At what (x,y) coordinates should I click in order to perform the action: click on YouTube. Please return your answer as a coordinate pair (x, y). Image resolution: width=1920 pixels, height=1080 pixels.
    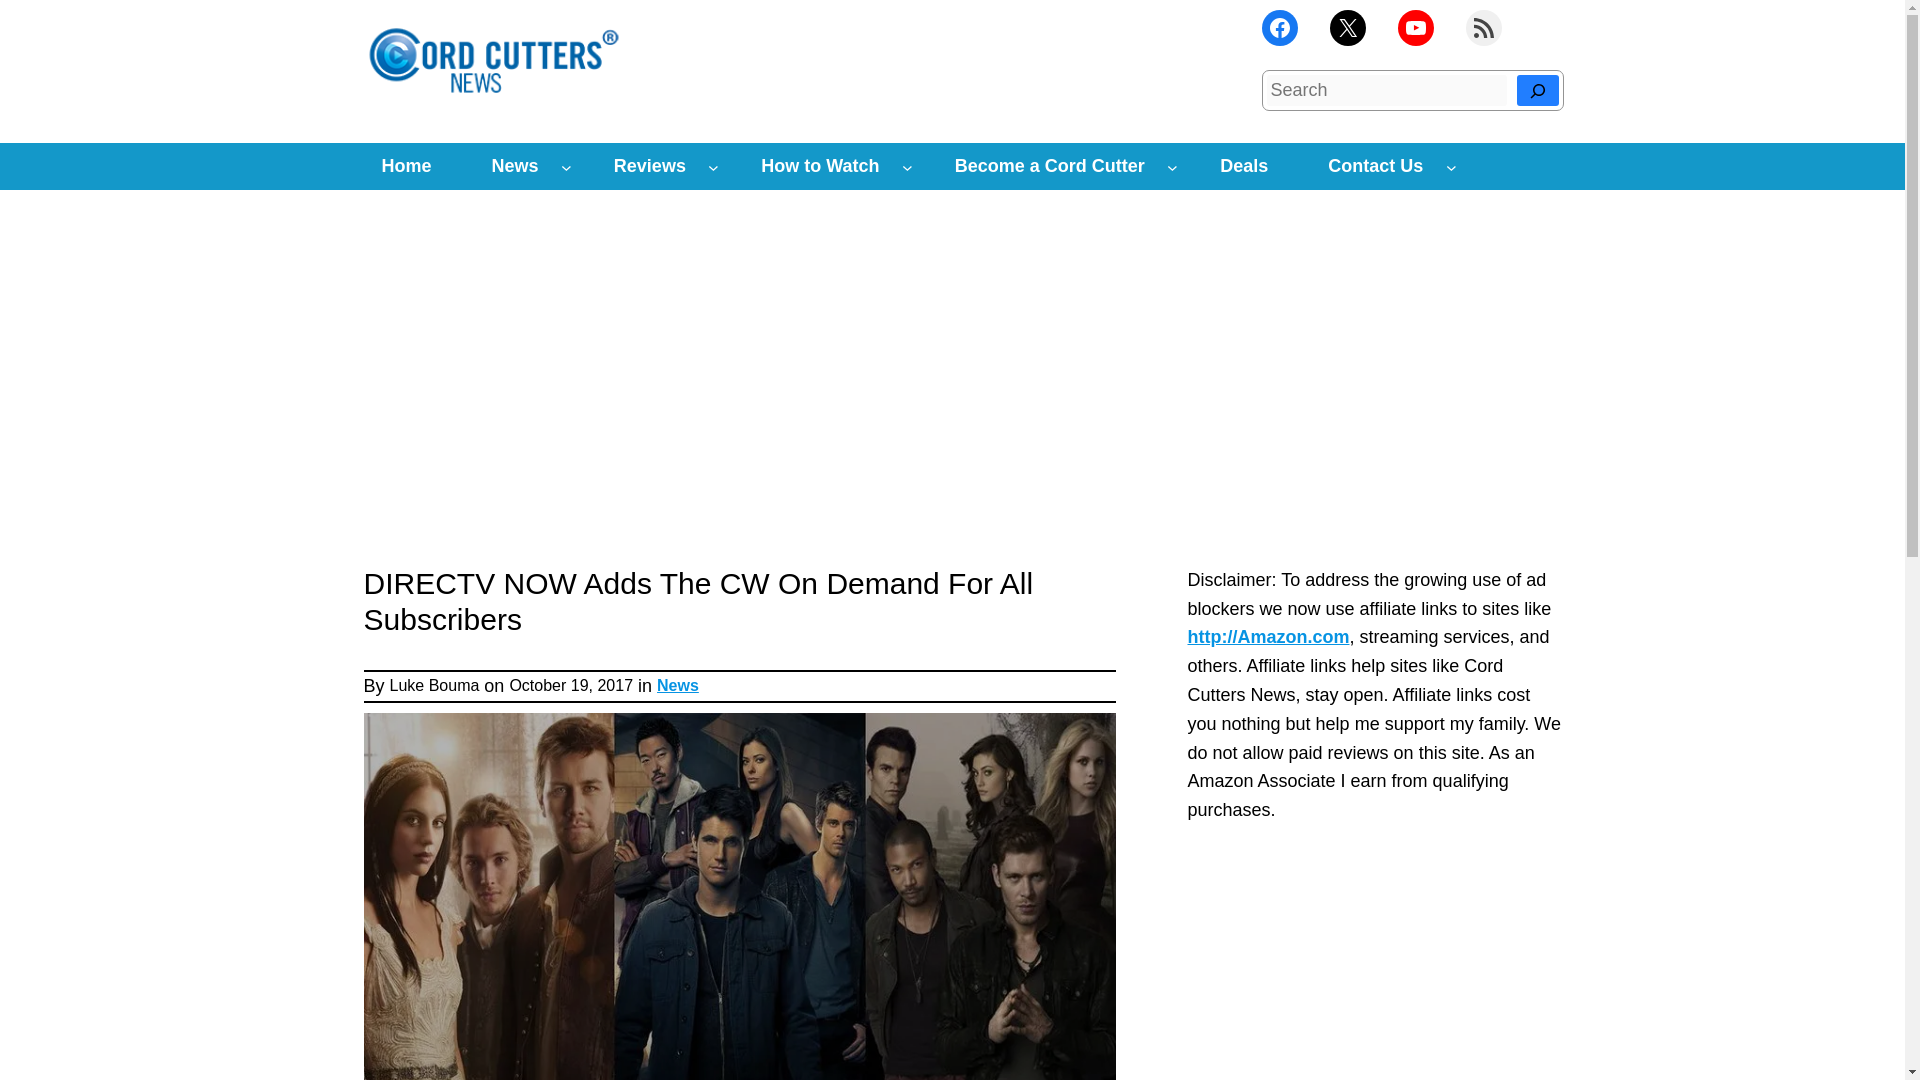
    Looking at the image, I should click on (1416, 28).